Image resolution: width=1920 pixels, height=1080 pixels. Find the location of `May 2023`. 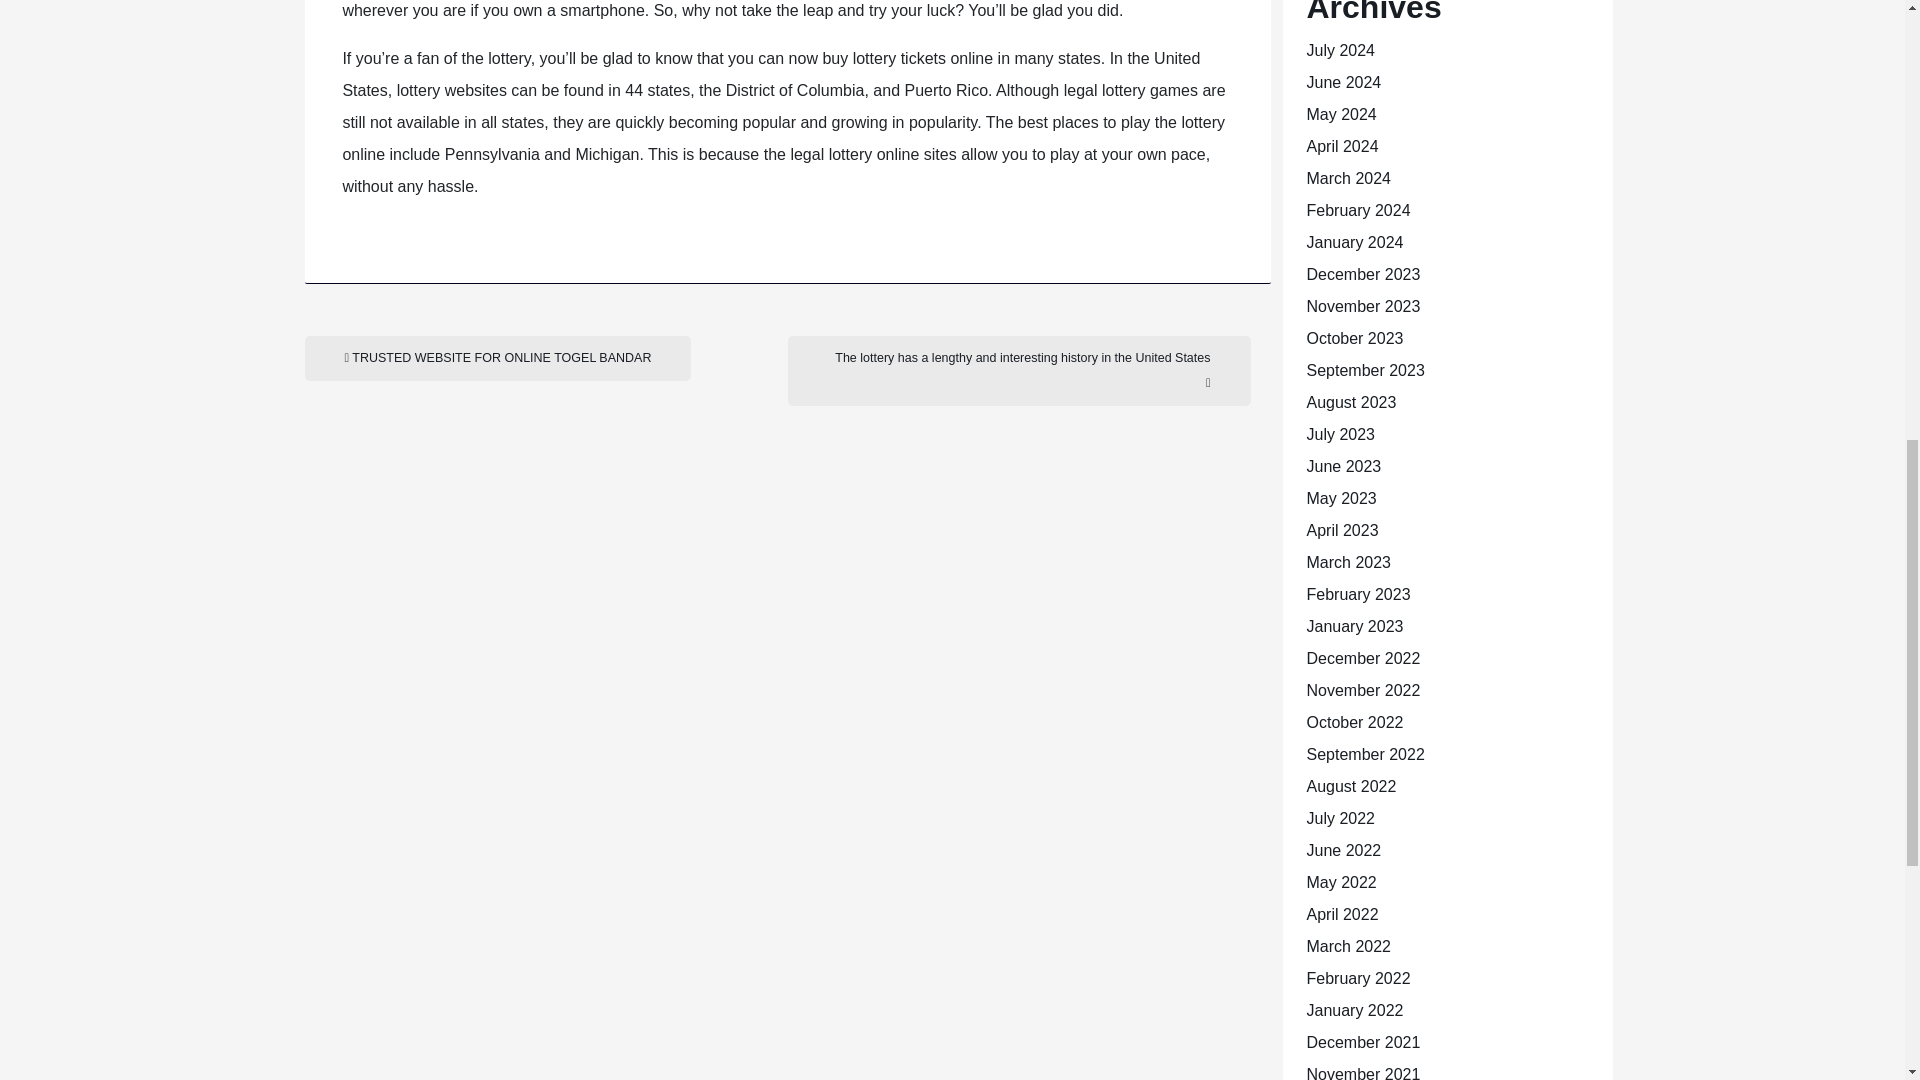

May 2023 is located at coordinates (1340, 498).